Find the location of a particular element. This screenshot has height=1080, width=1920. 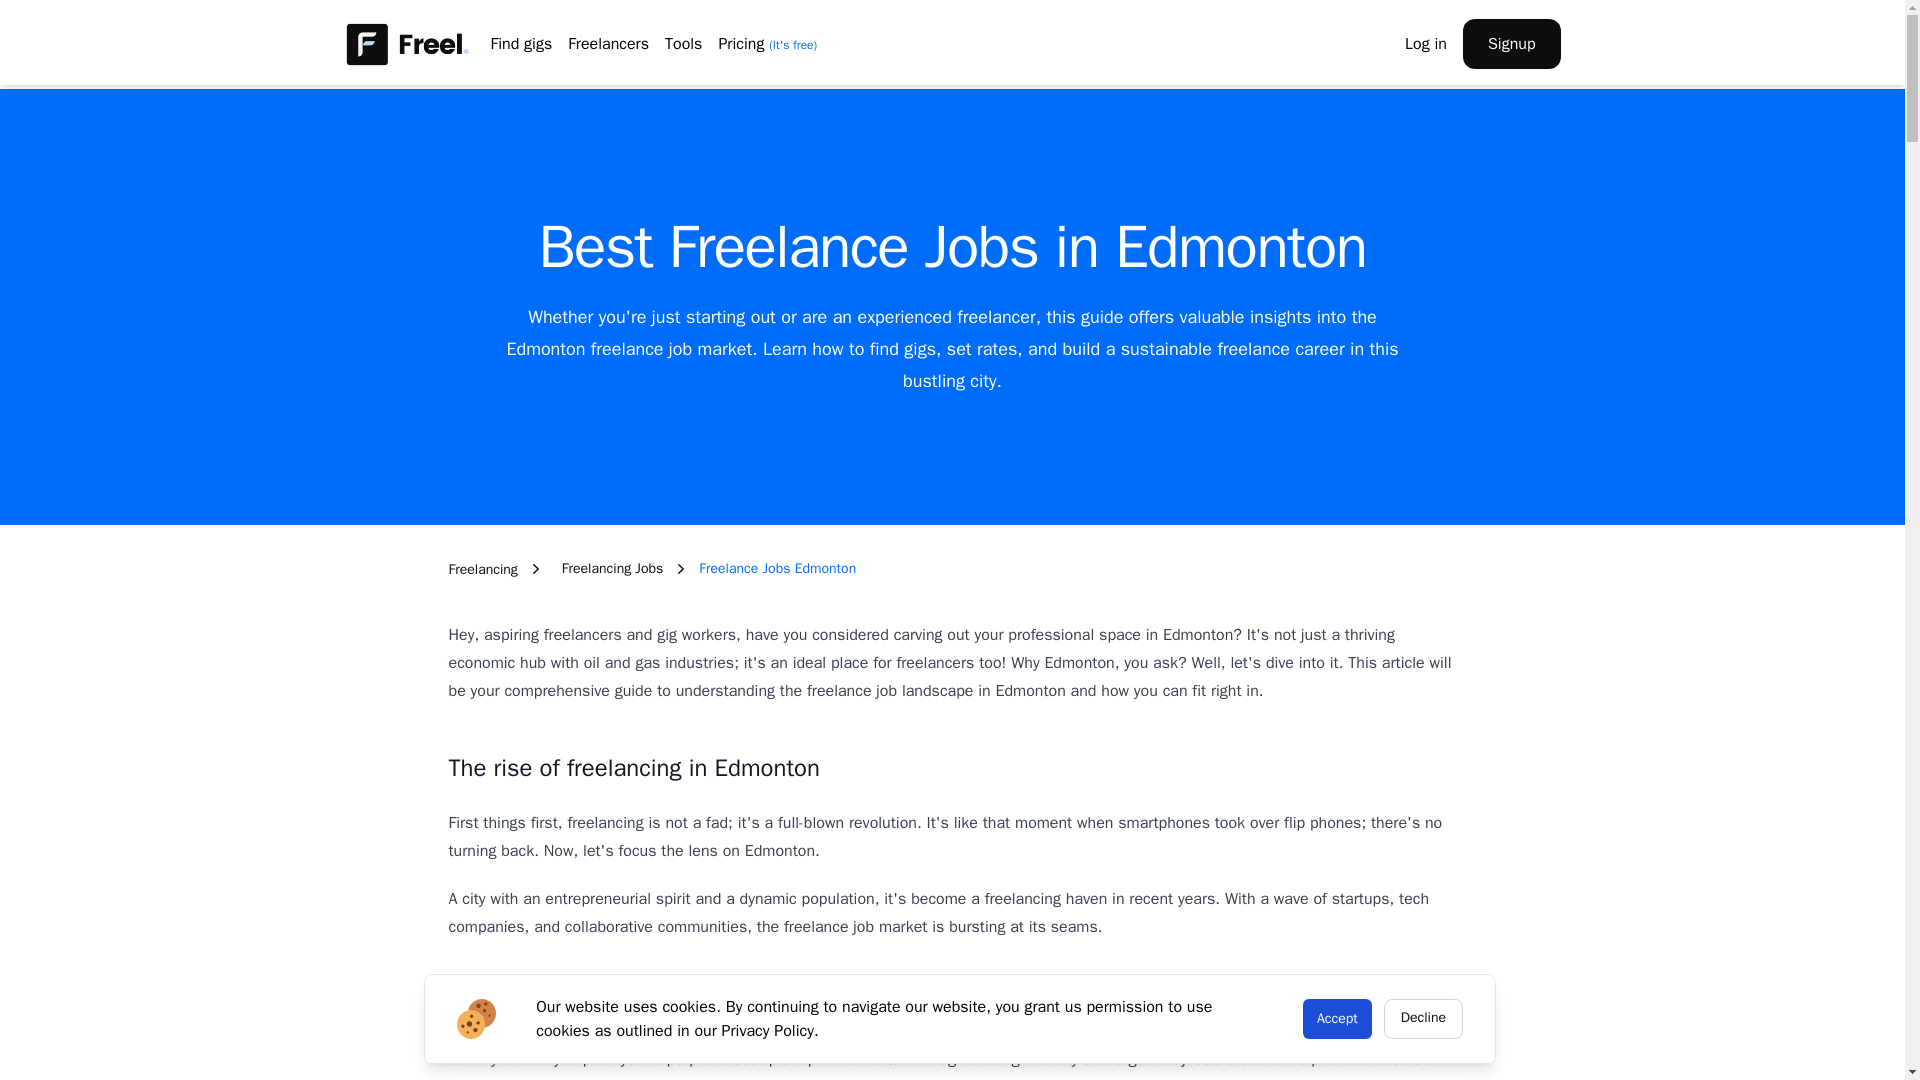

Signup is located at coordinates (1512, 44).